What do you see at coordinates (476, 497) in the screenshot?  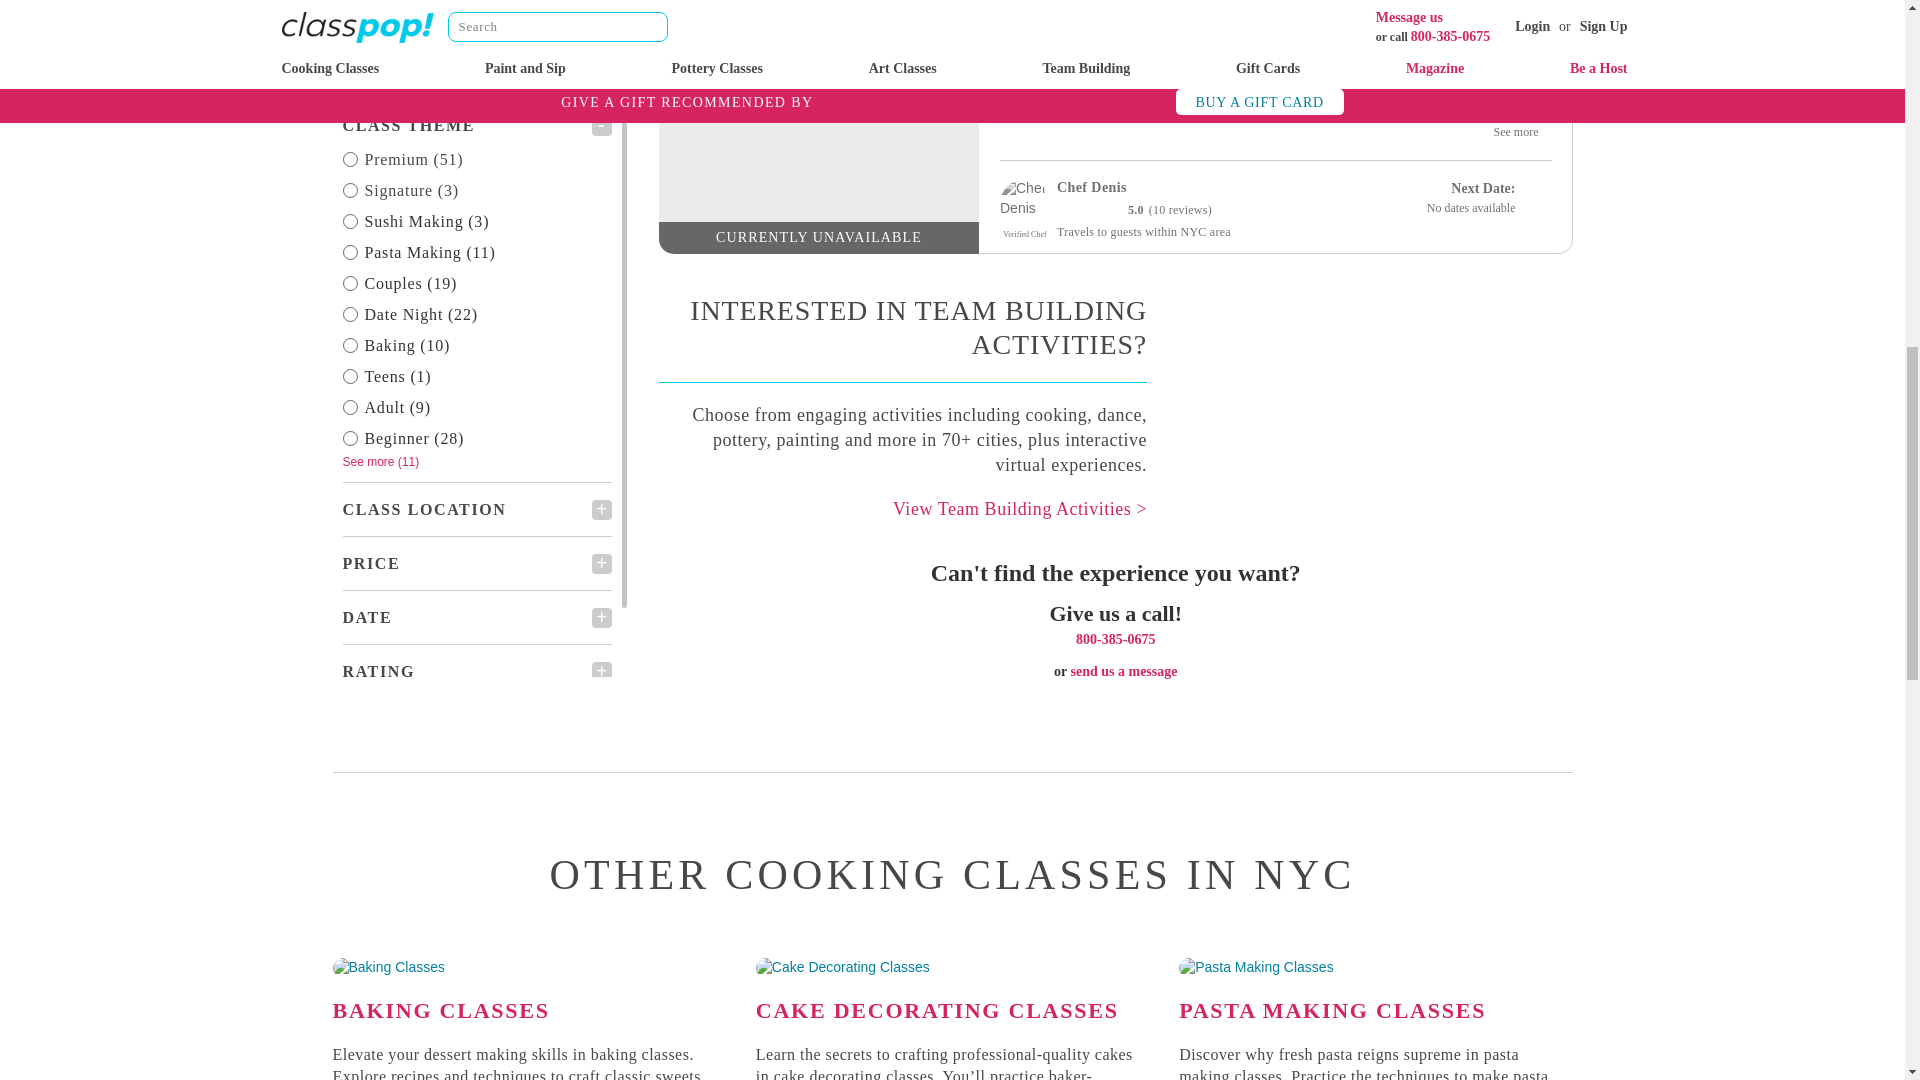 I see `Date` at bounding box center [476, 497].